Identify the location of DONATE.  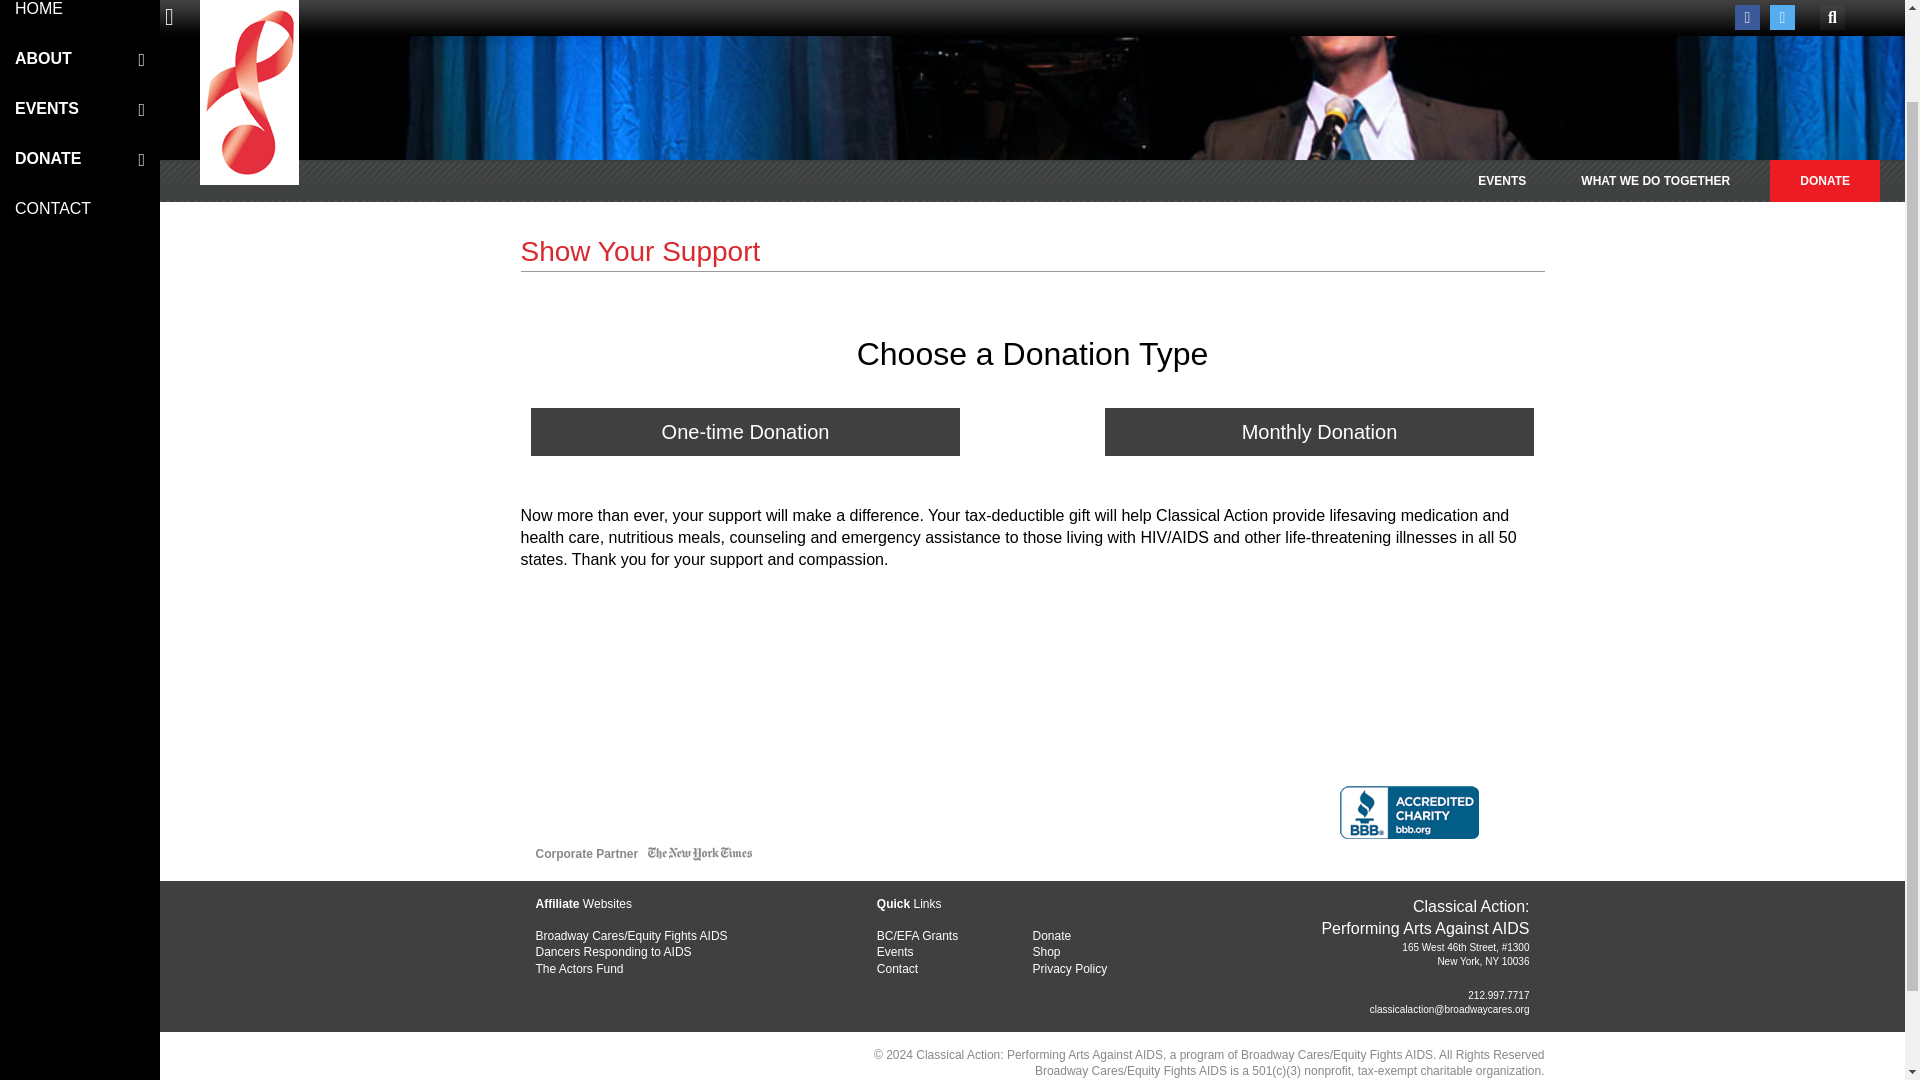
(1824, 180).